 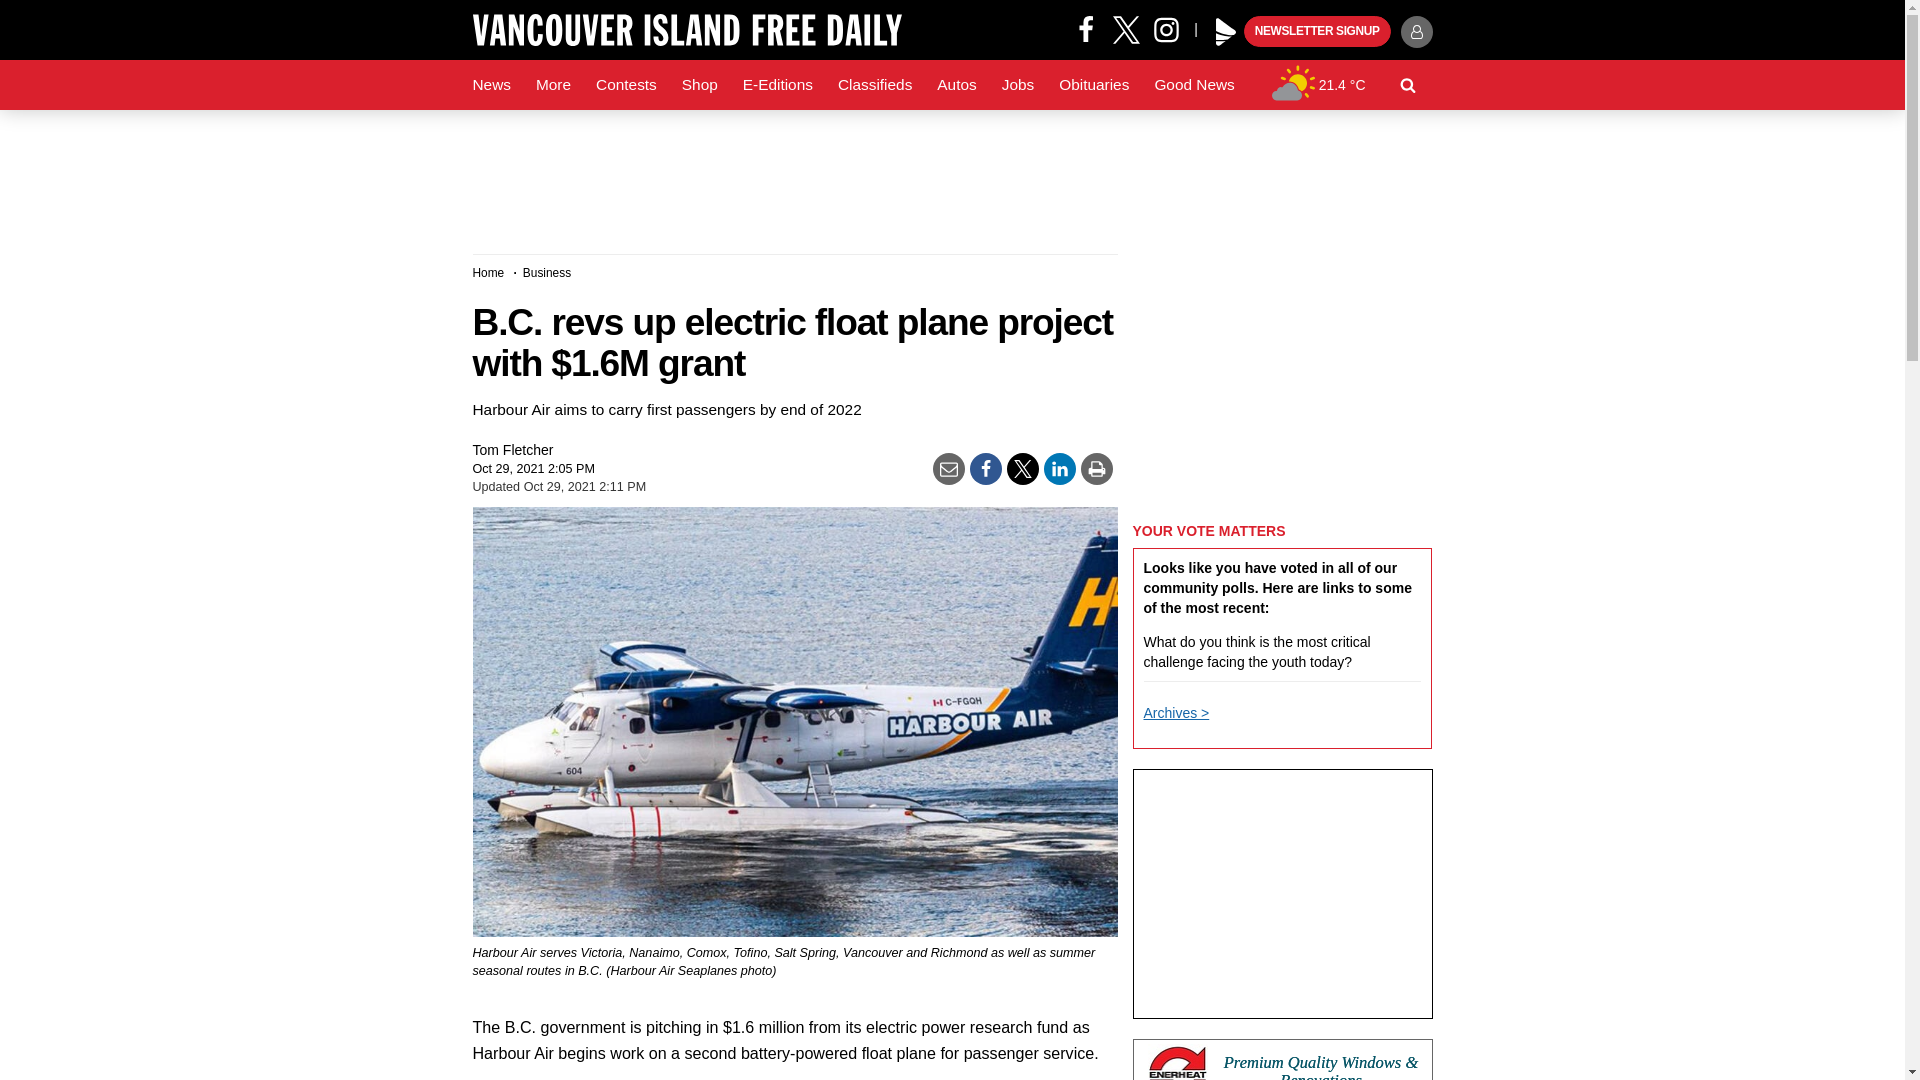 I want to click on X, so click(x=1126, y=28).